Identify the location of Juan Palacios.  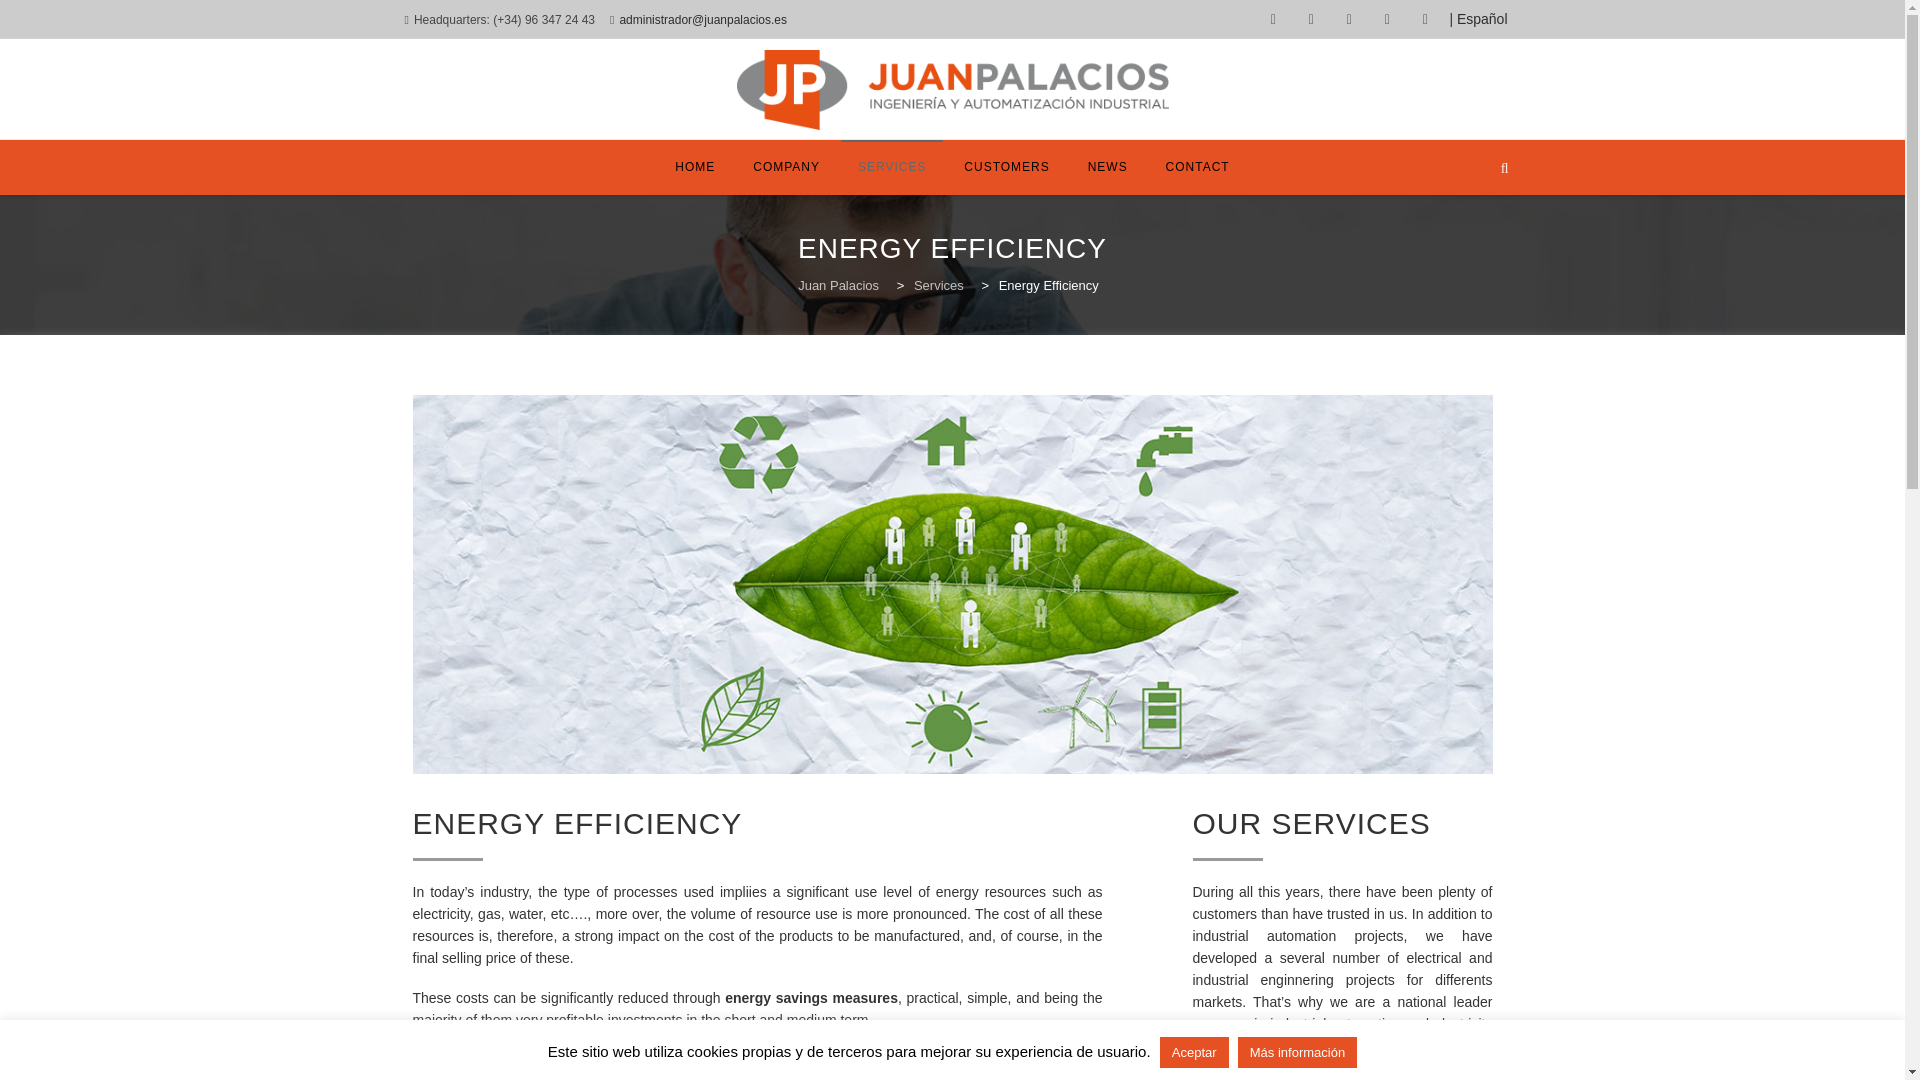
(840, 284).